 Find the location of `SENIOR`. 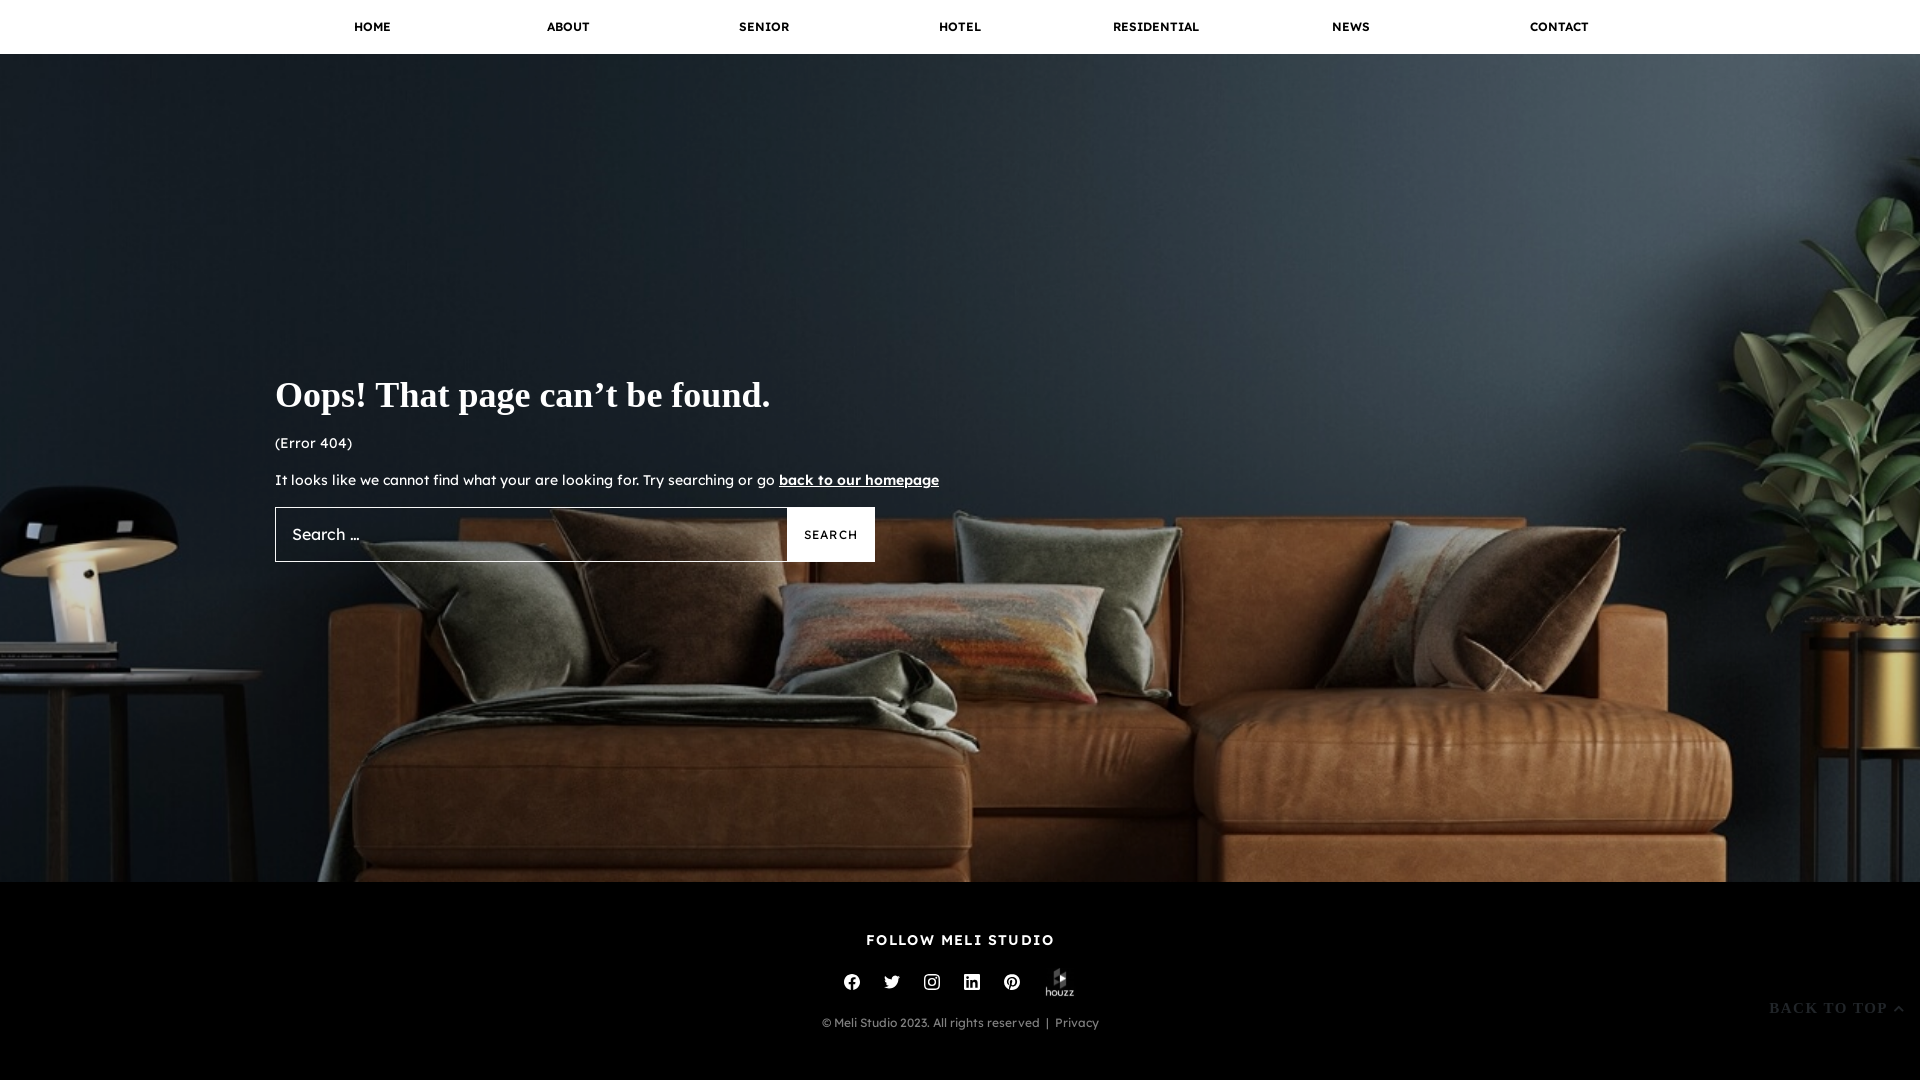

SENIOR is located at coordinates (764, 27).